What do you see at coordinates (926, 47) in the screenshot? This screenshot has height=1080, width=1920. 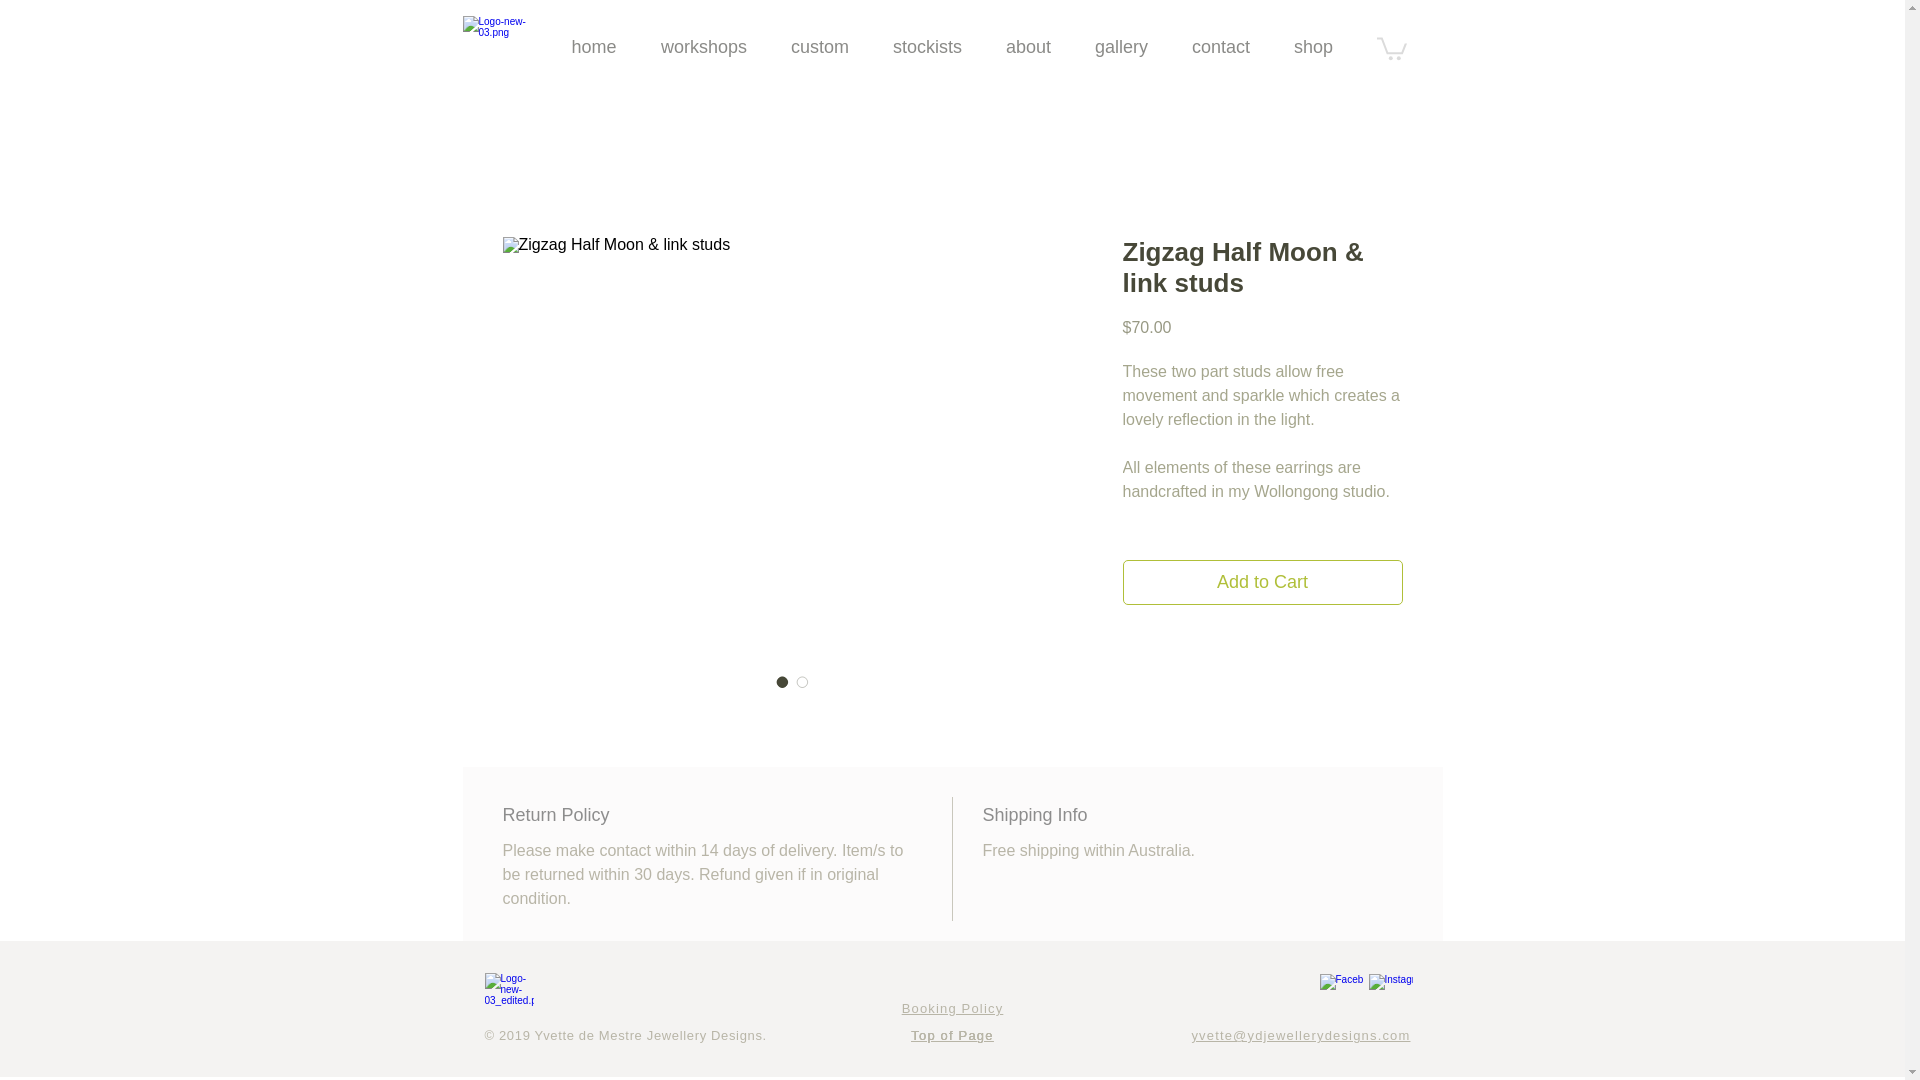 I see `stockists` at bounding box center [926, 47].